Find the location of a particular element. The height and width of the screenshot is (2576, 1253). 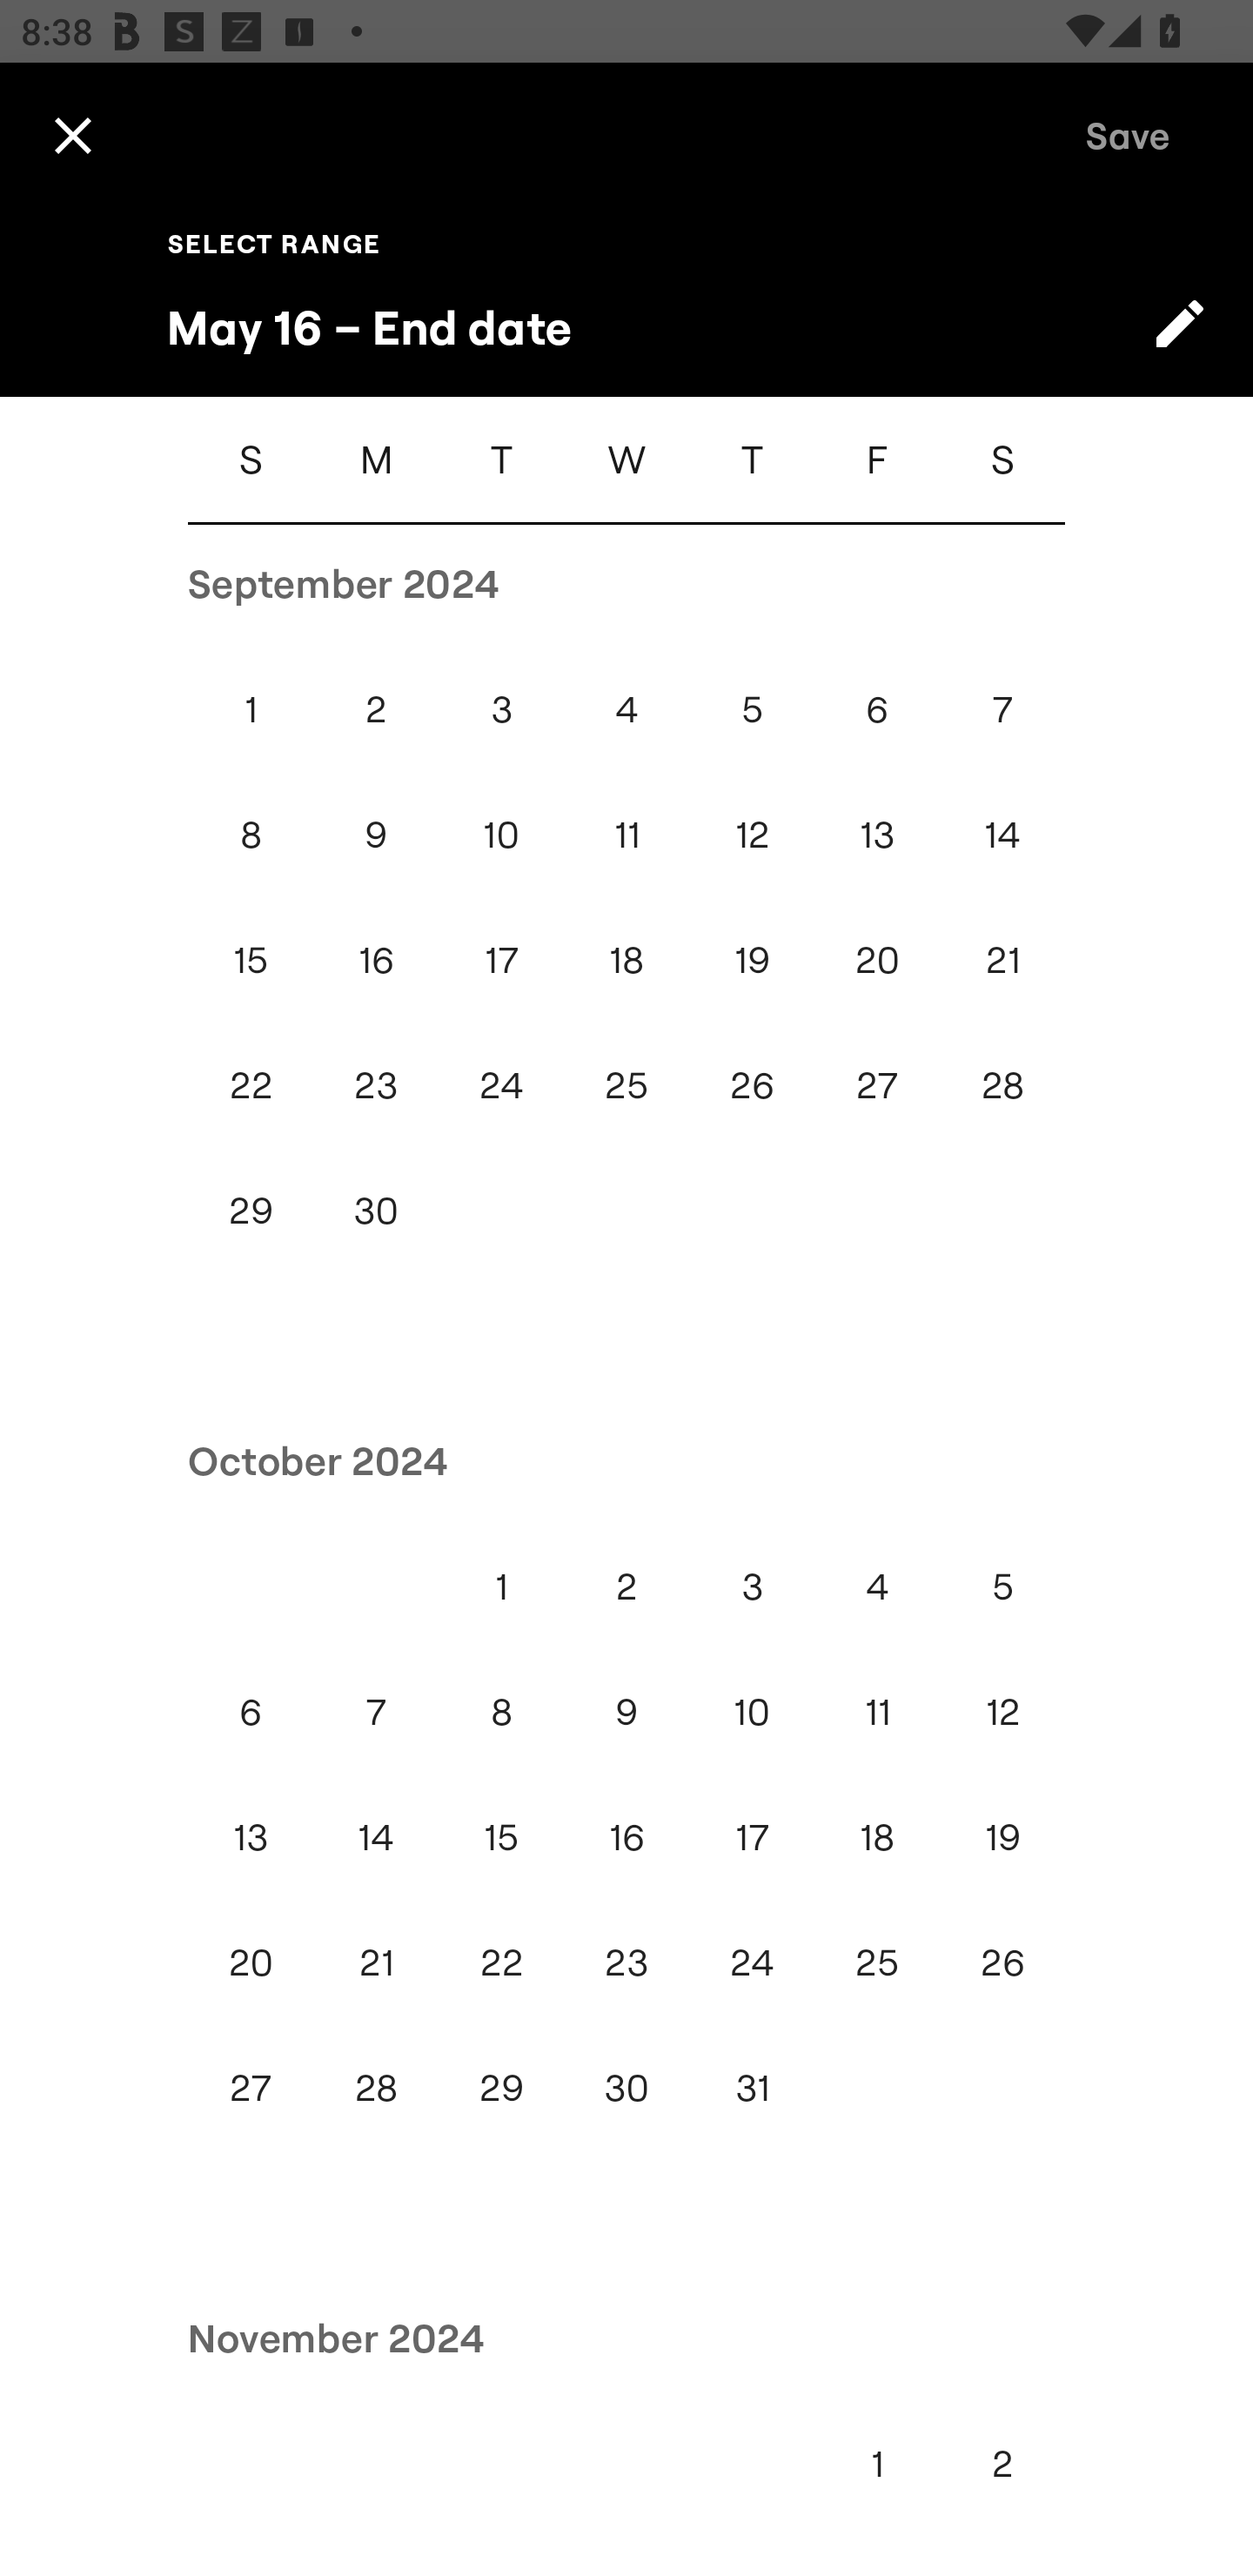

9 Mon, Sep 9 is located at coordinates (376, 835).